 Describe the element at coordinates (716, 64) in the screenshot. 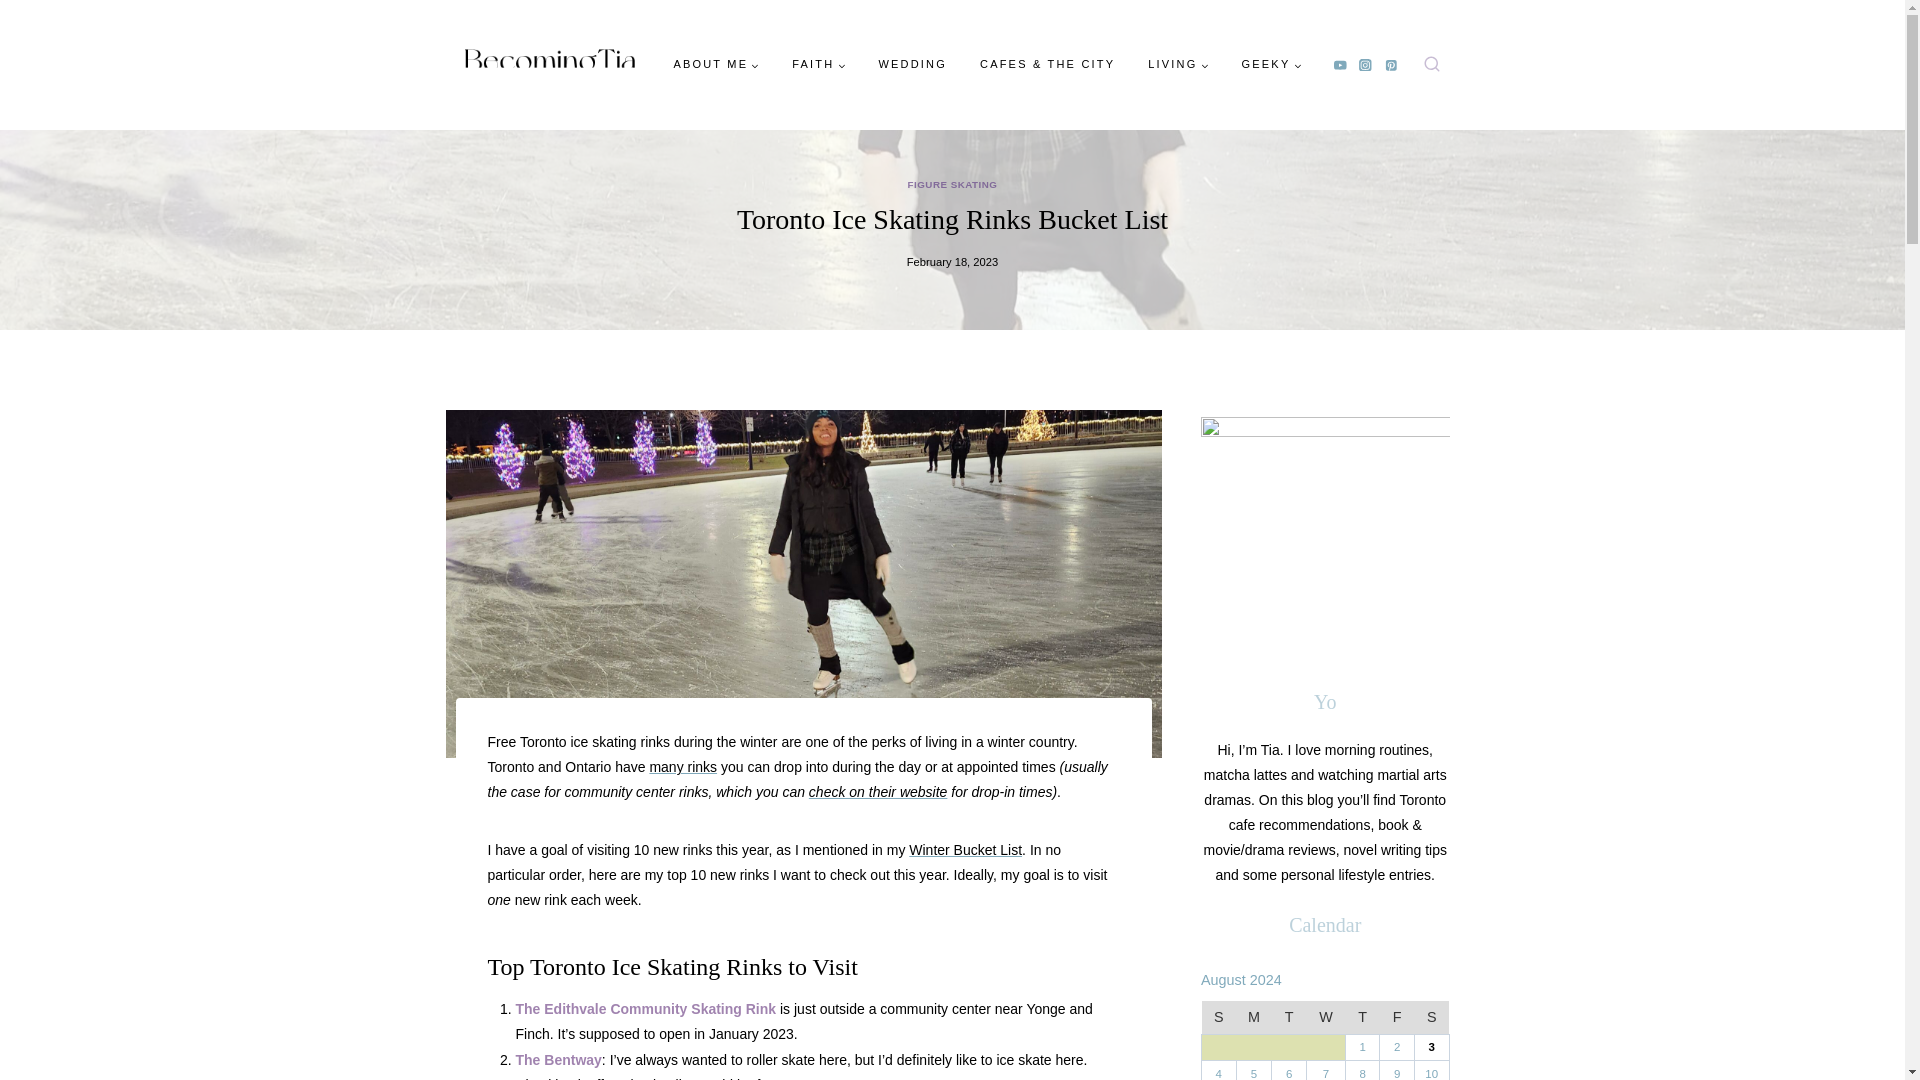

I see `ABOUT ME` at that location.